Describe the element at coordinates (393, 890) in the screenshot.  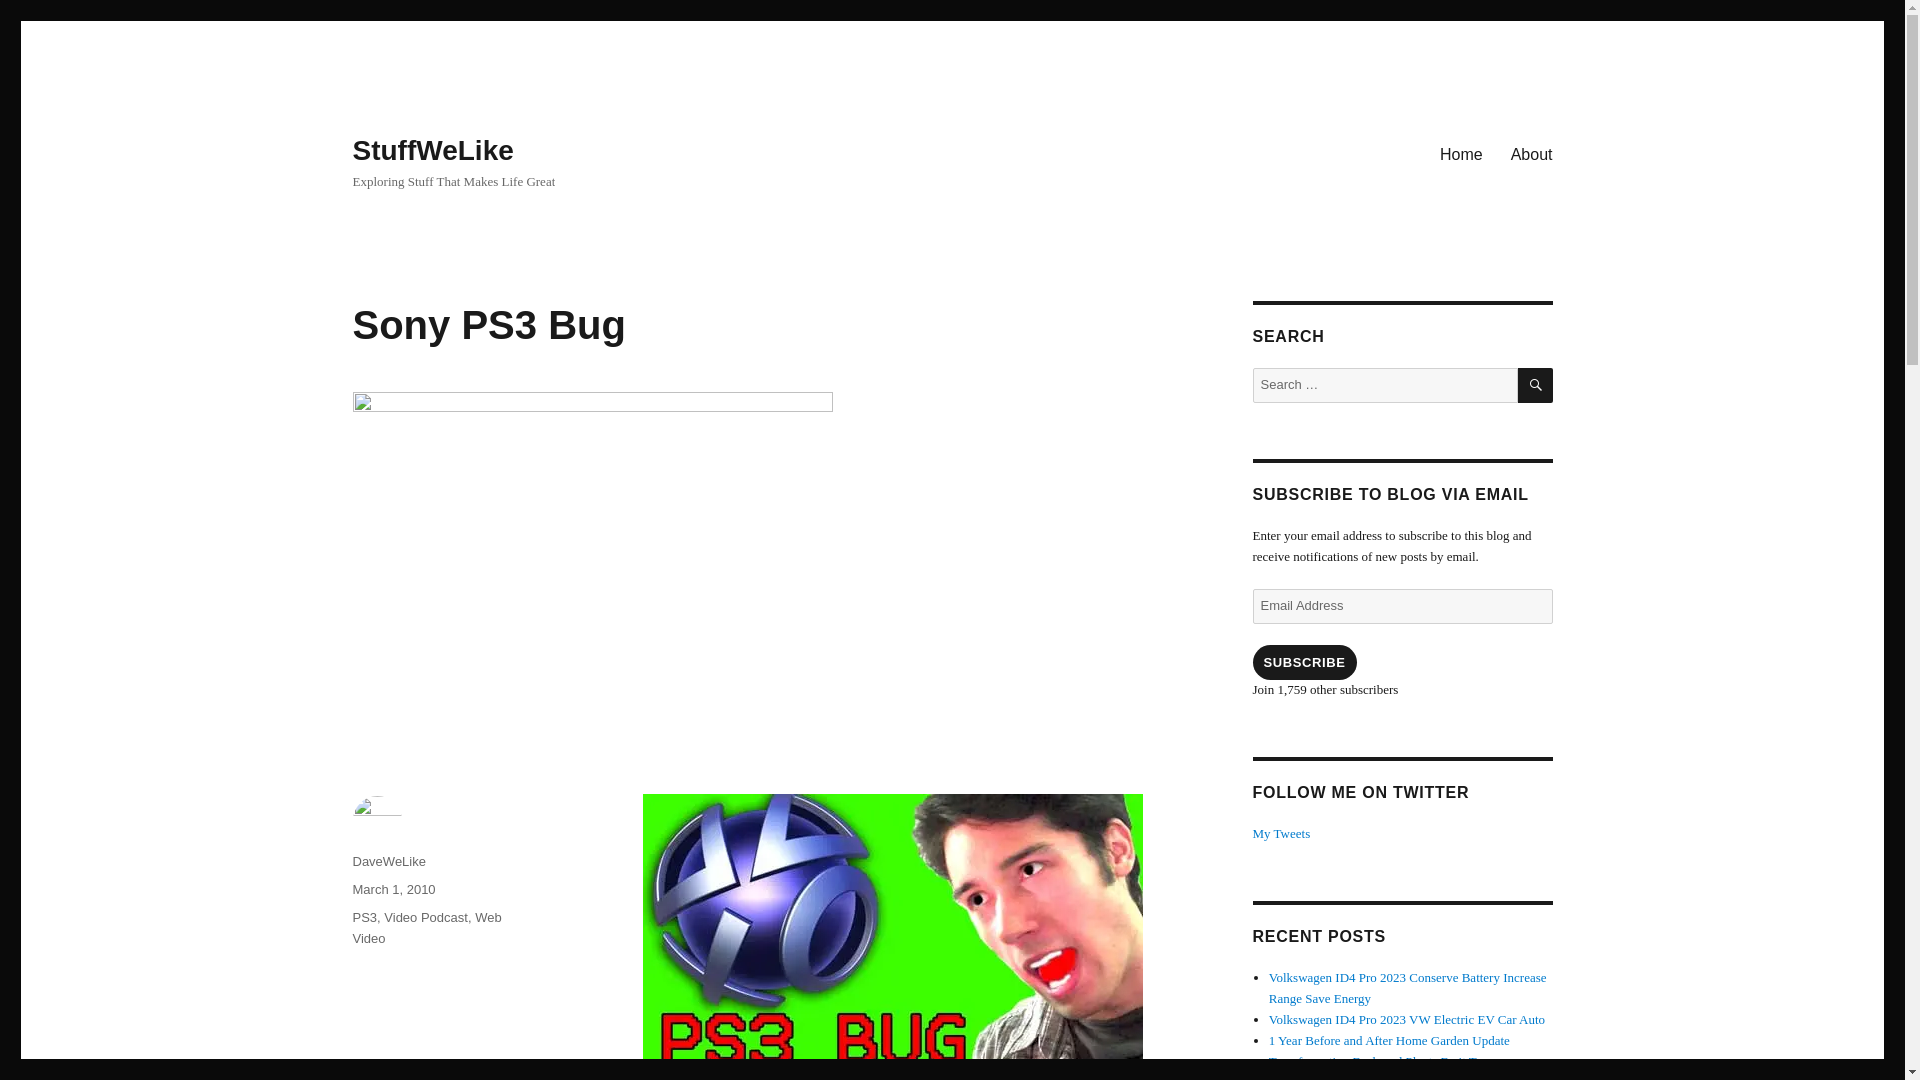
I see `March 1, 2010` at that location.